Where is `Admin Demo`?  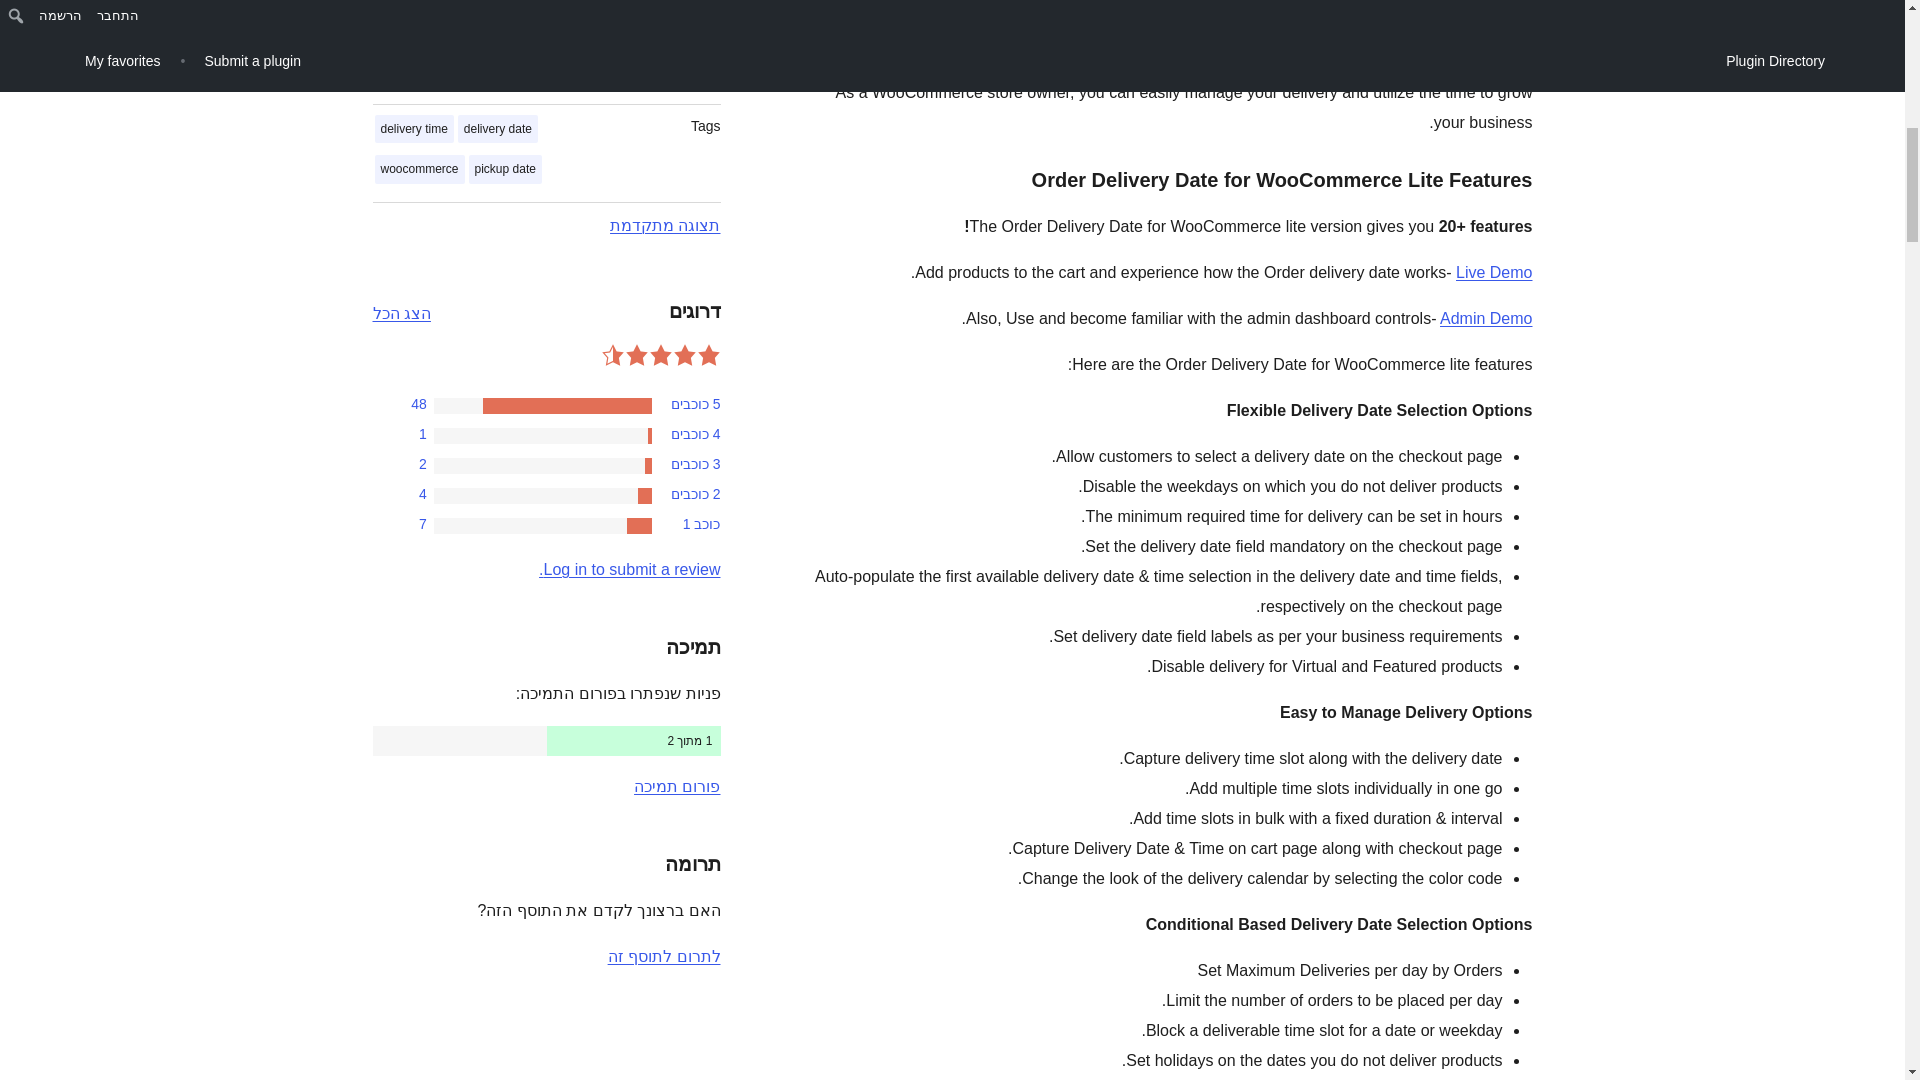
Admin Demo is located at coordinates (1486, 318).